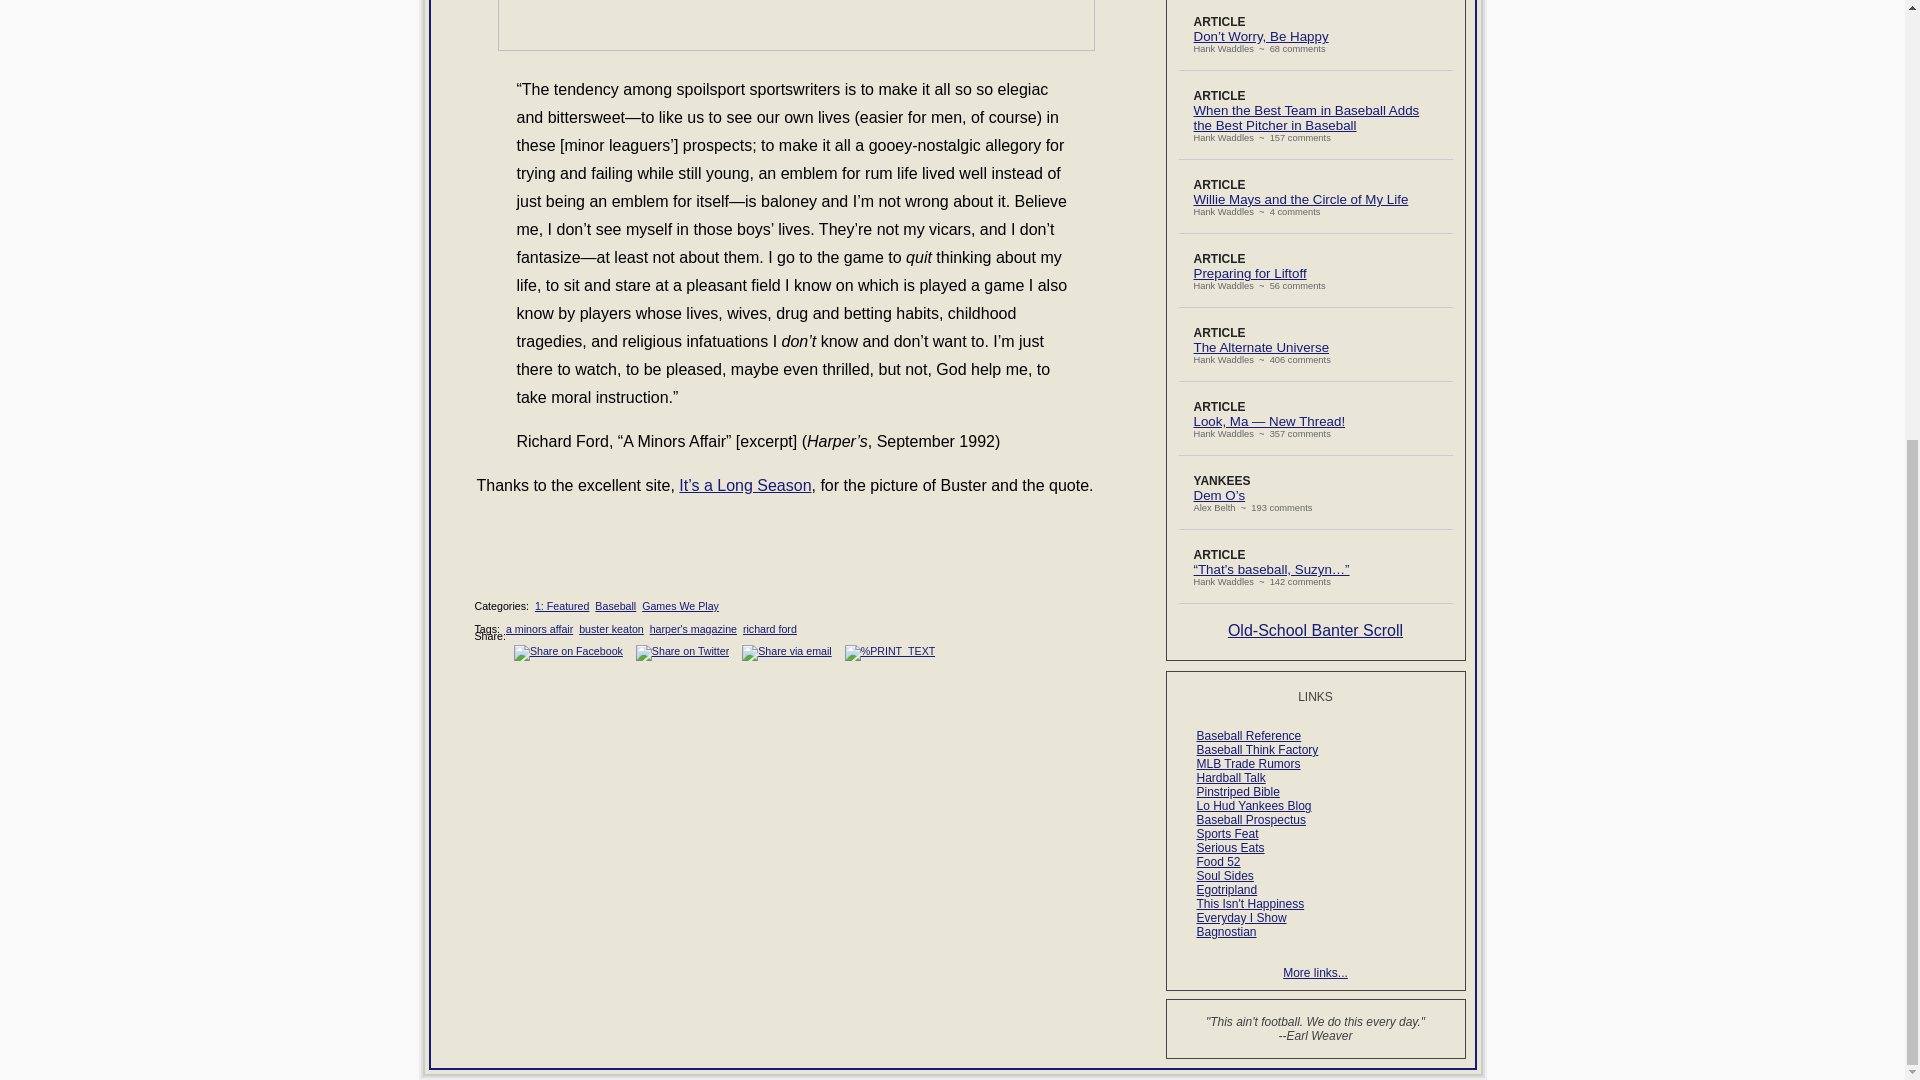  What do you see at coordinates (1302, 200) in the screenshot?
I see `Permanent link to Willie Mays and the Circle of My Life` at bounding box center [1302, 200].